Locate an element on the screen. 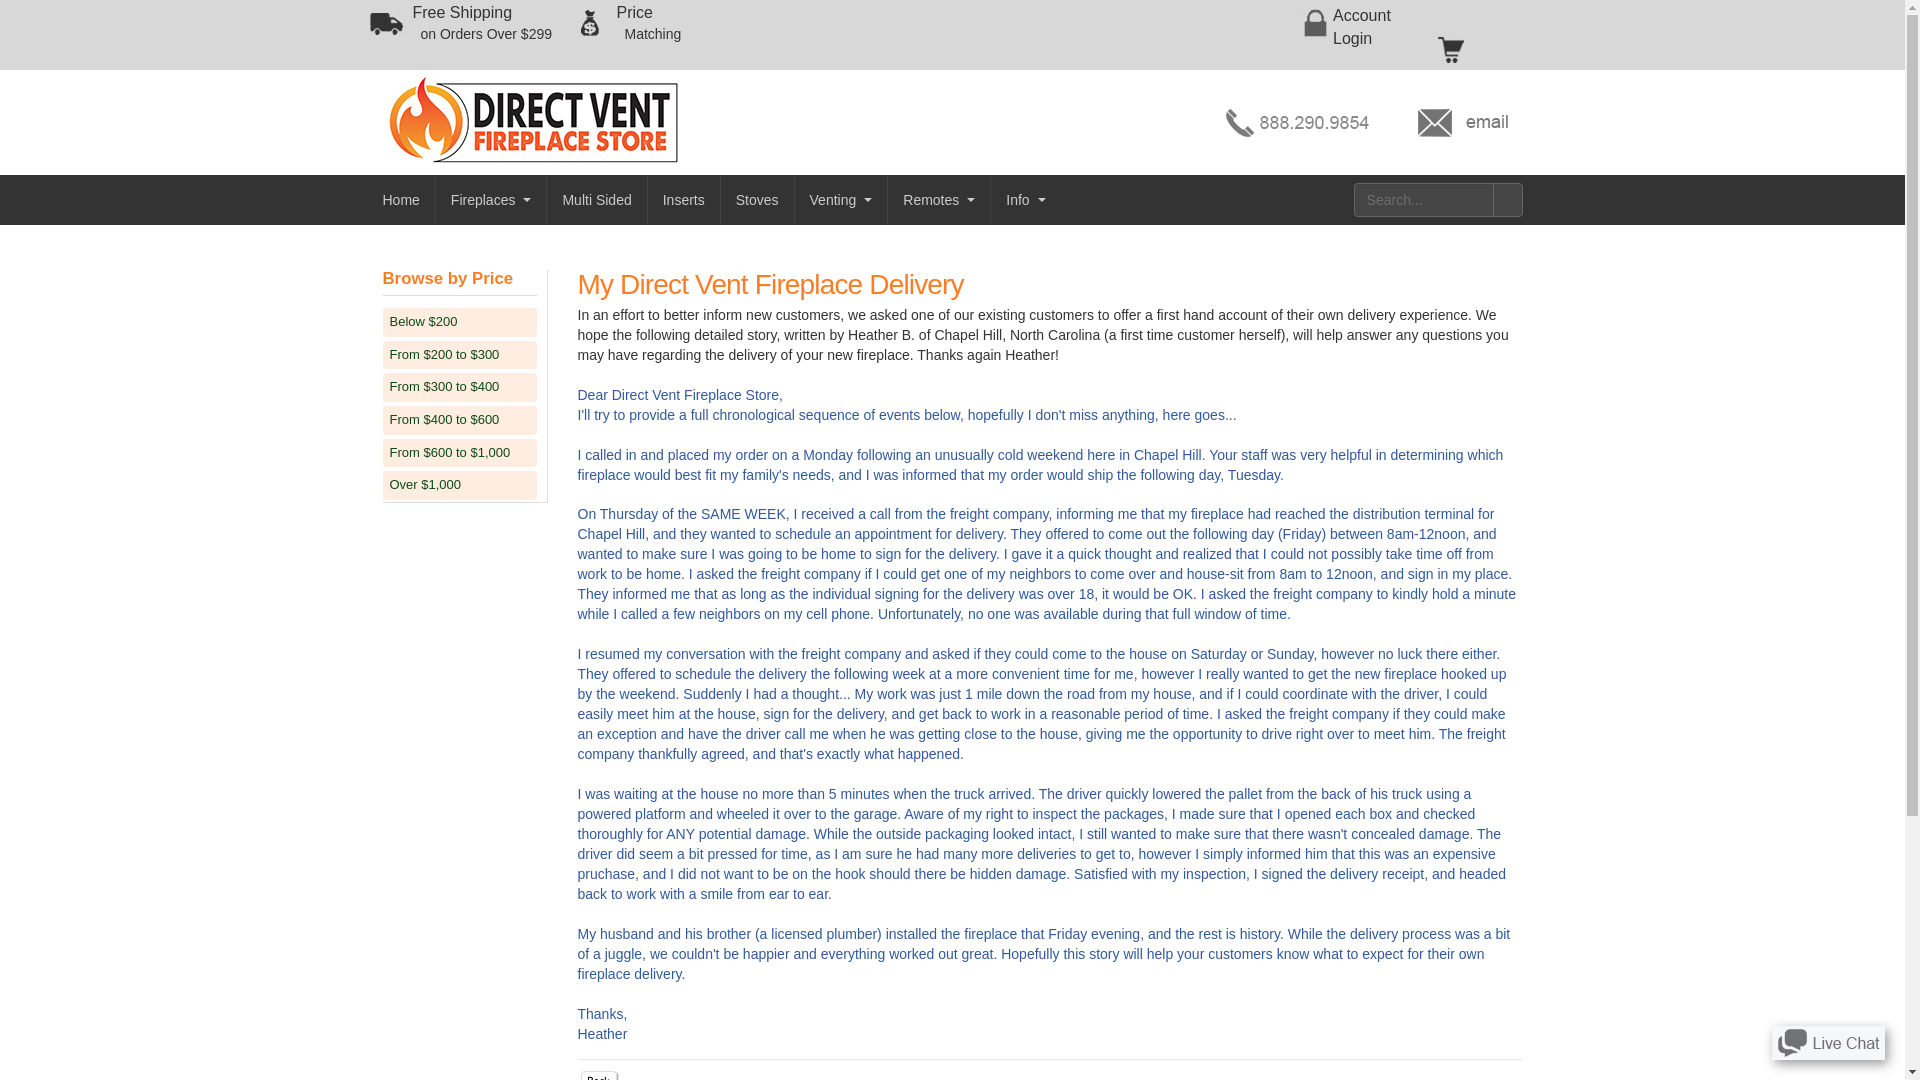 The image size is (1920, 1080). Fireplaces is located at coordinates (1361, 26).